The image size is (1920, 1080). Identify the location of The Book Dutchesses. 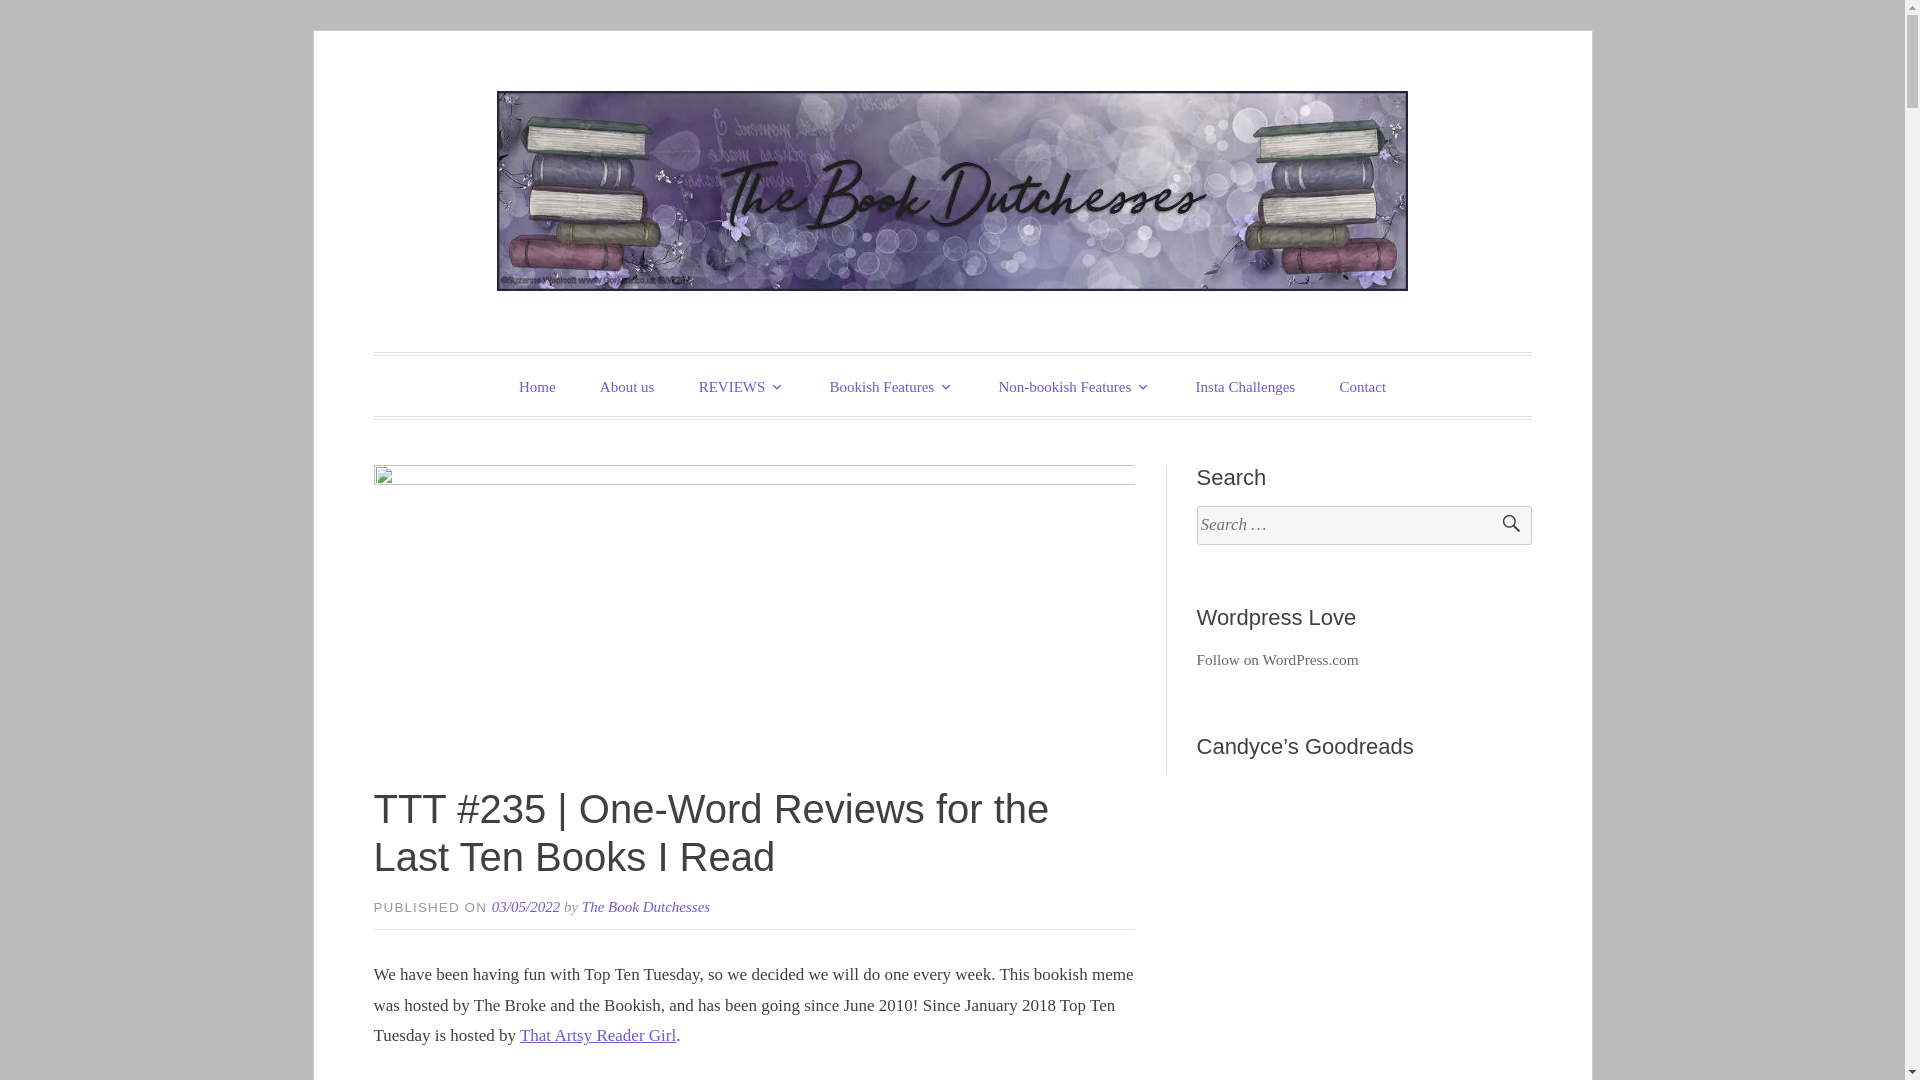
(740, 353).